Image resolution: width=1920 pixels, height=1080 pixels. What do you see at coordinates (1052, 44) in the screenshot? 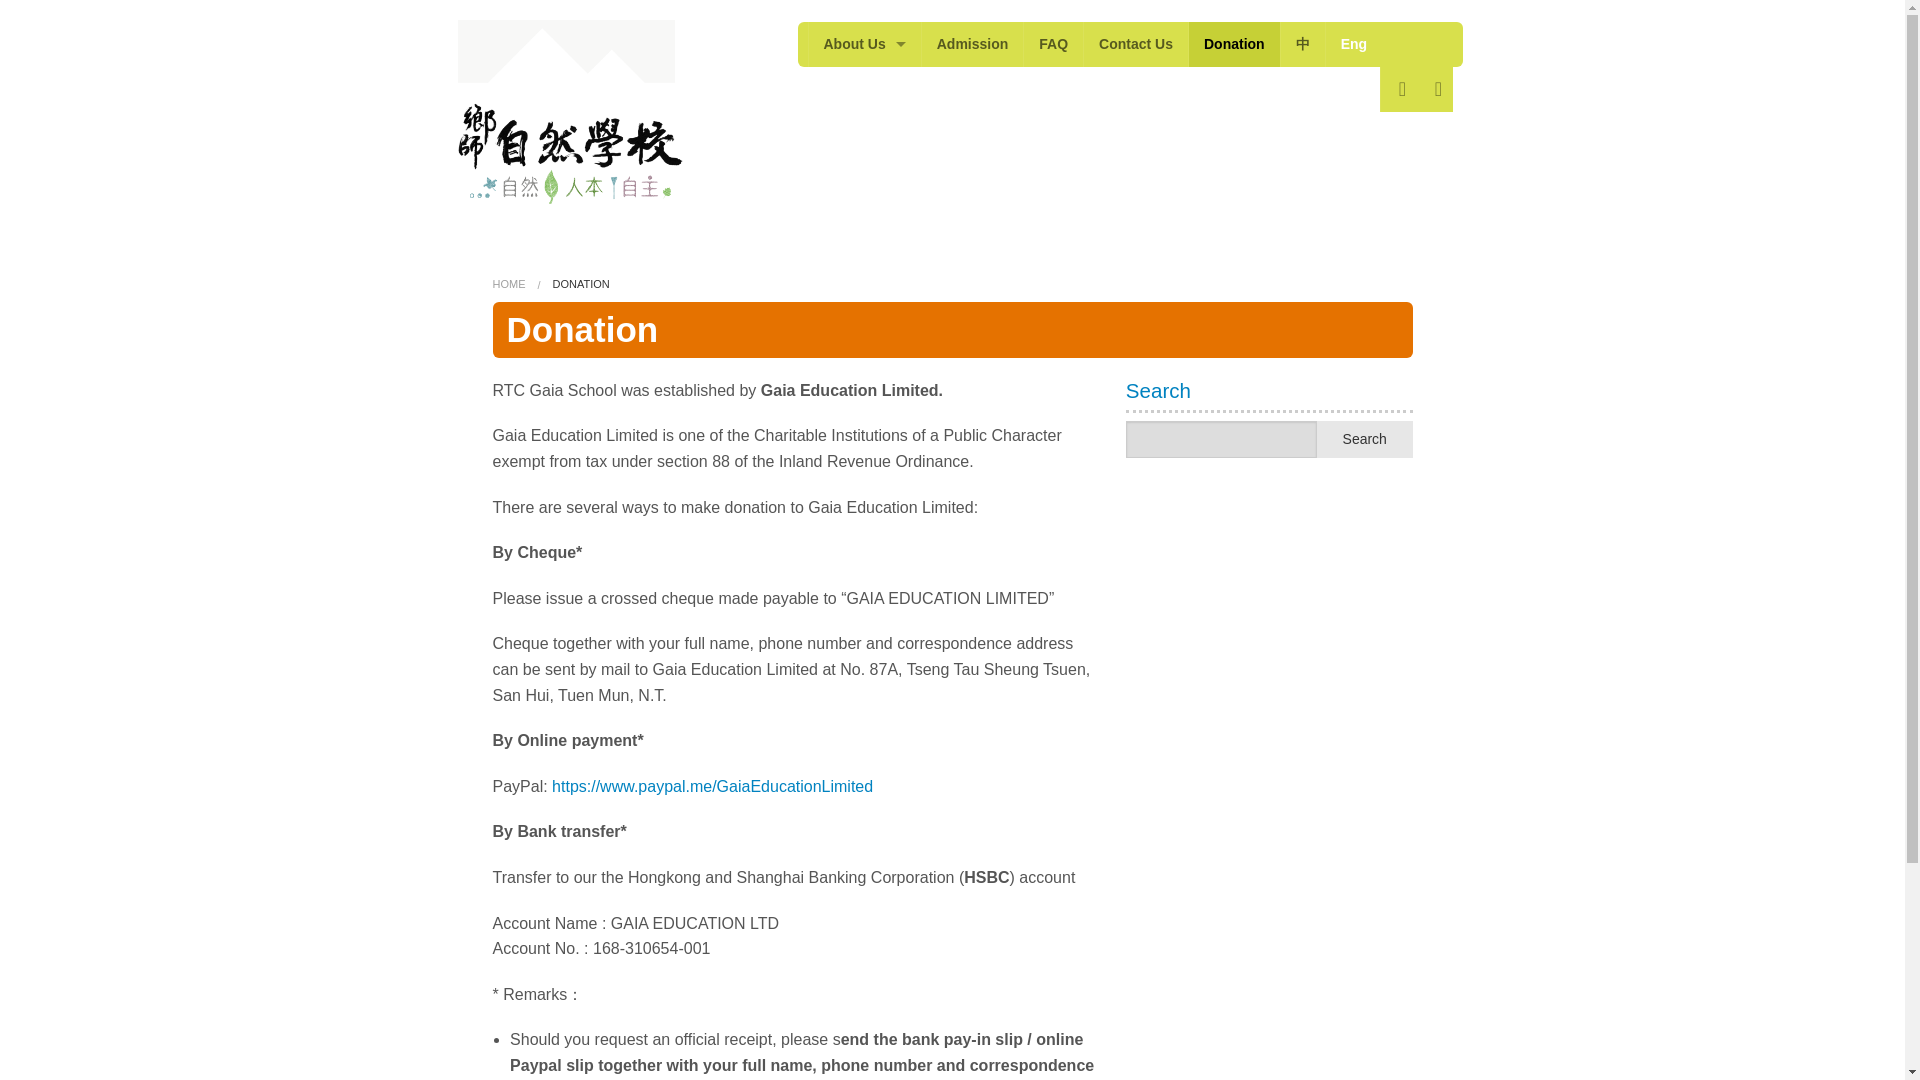
I see `FAQ` at bounding box center [1052, 44].